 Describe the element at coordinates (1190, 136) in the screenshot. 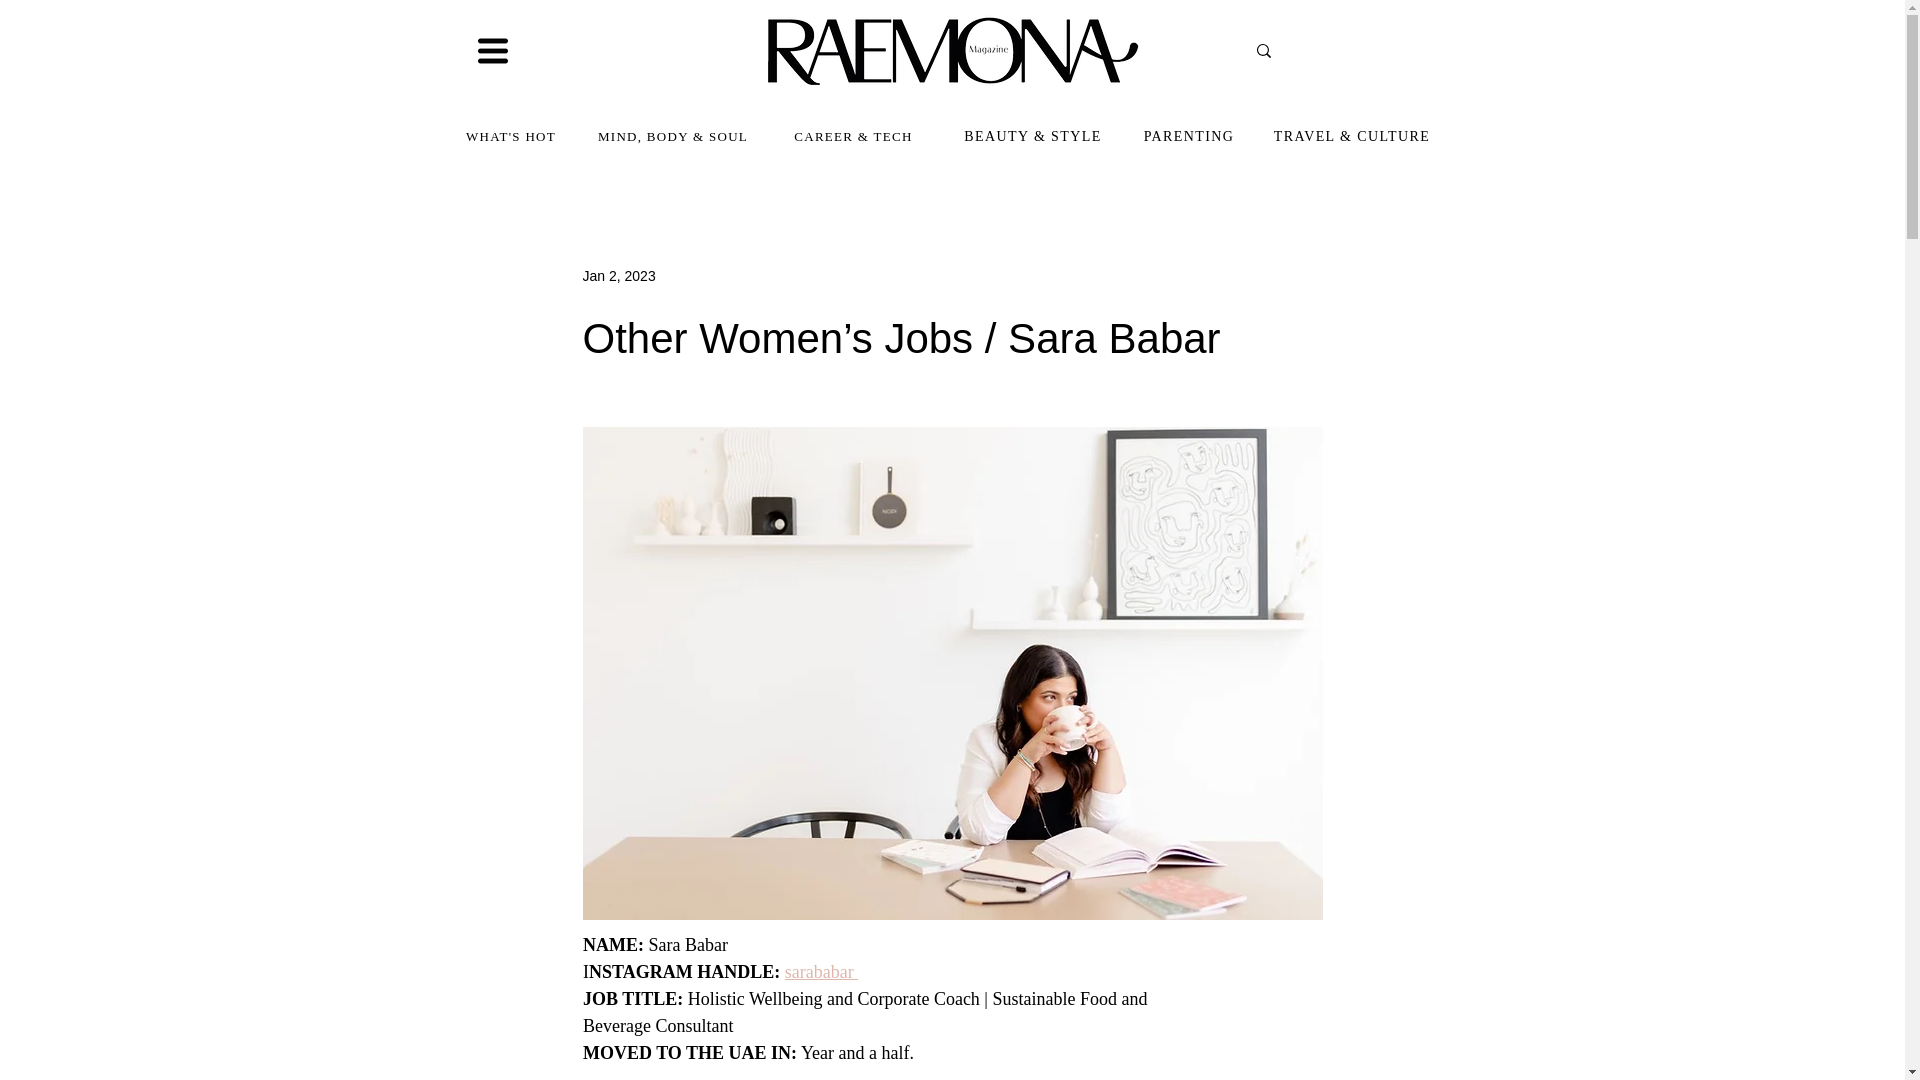

I see `PARENTING` at that location.